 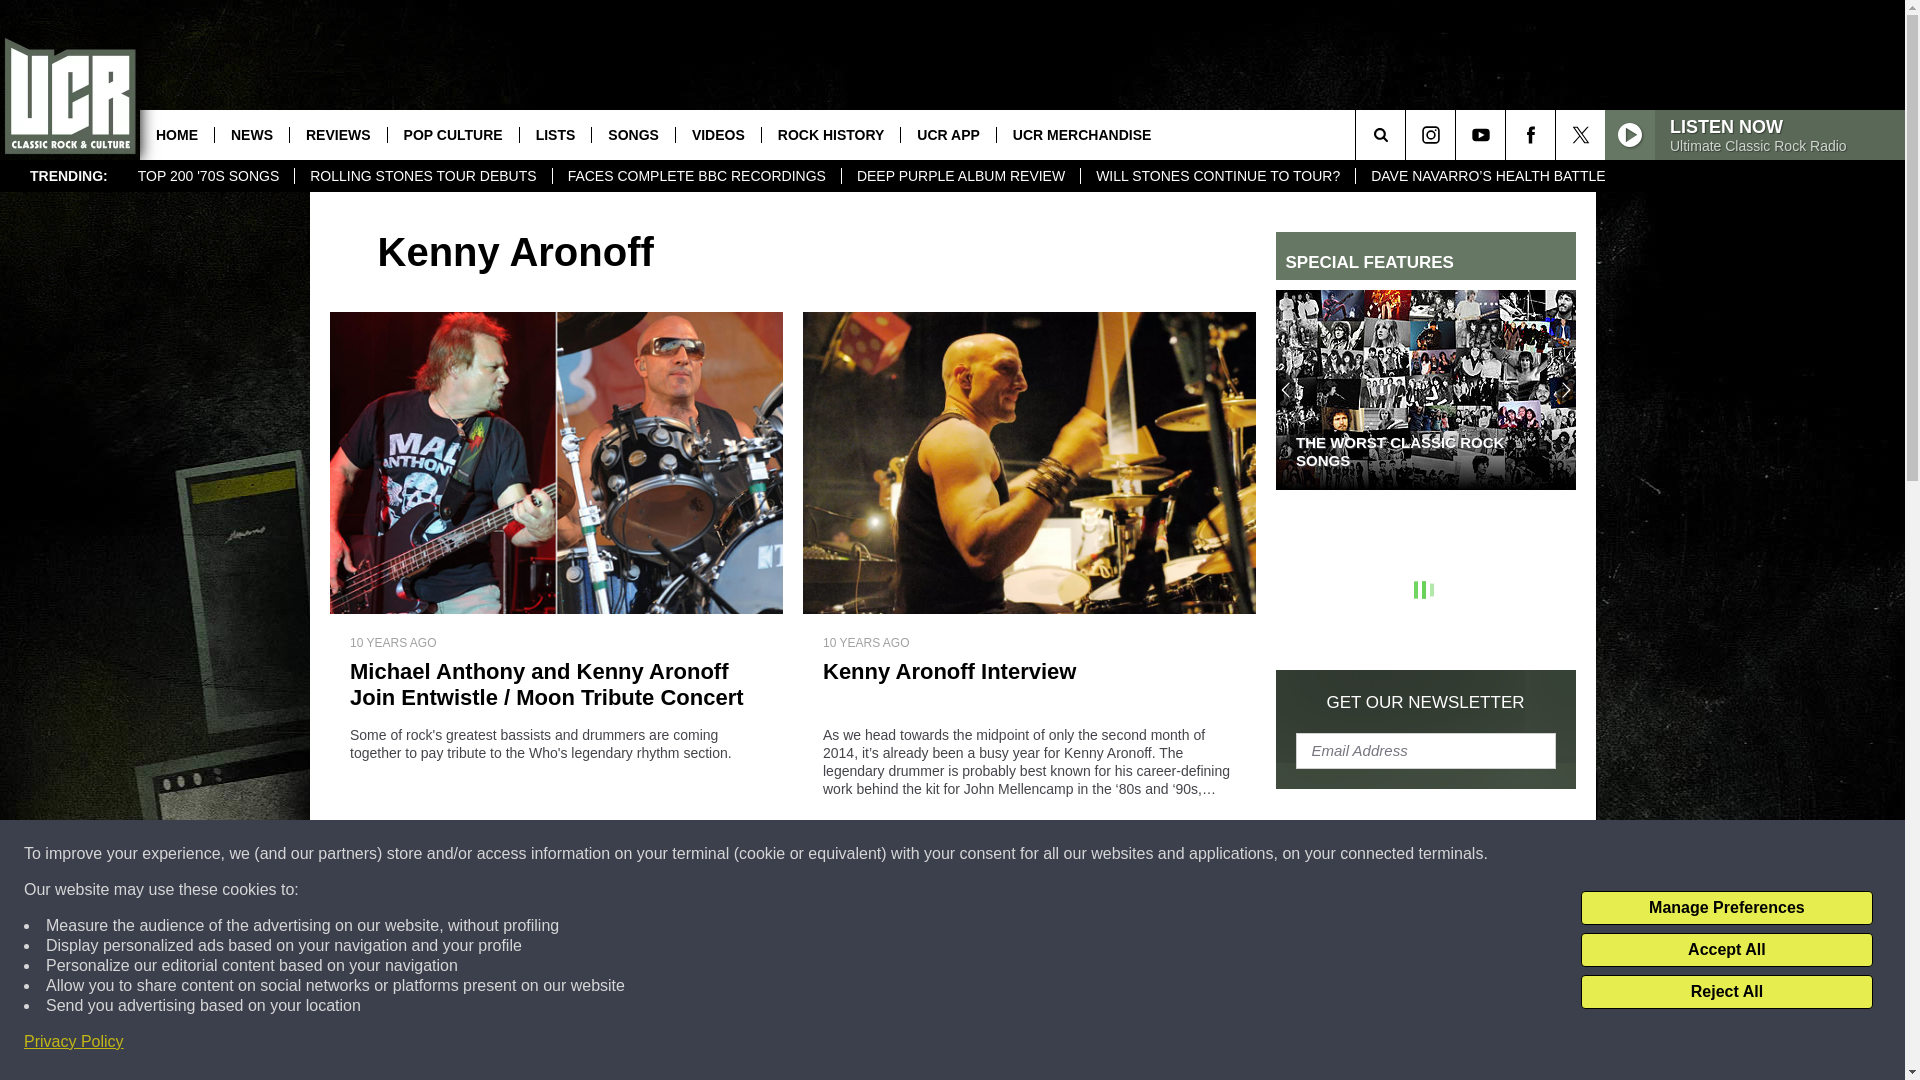 What do you see at coordinates (1426, 750) in the screenshot?
I see `Email Address` at bounding box center [1426, 750].